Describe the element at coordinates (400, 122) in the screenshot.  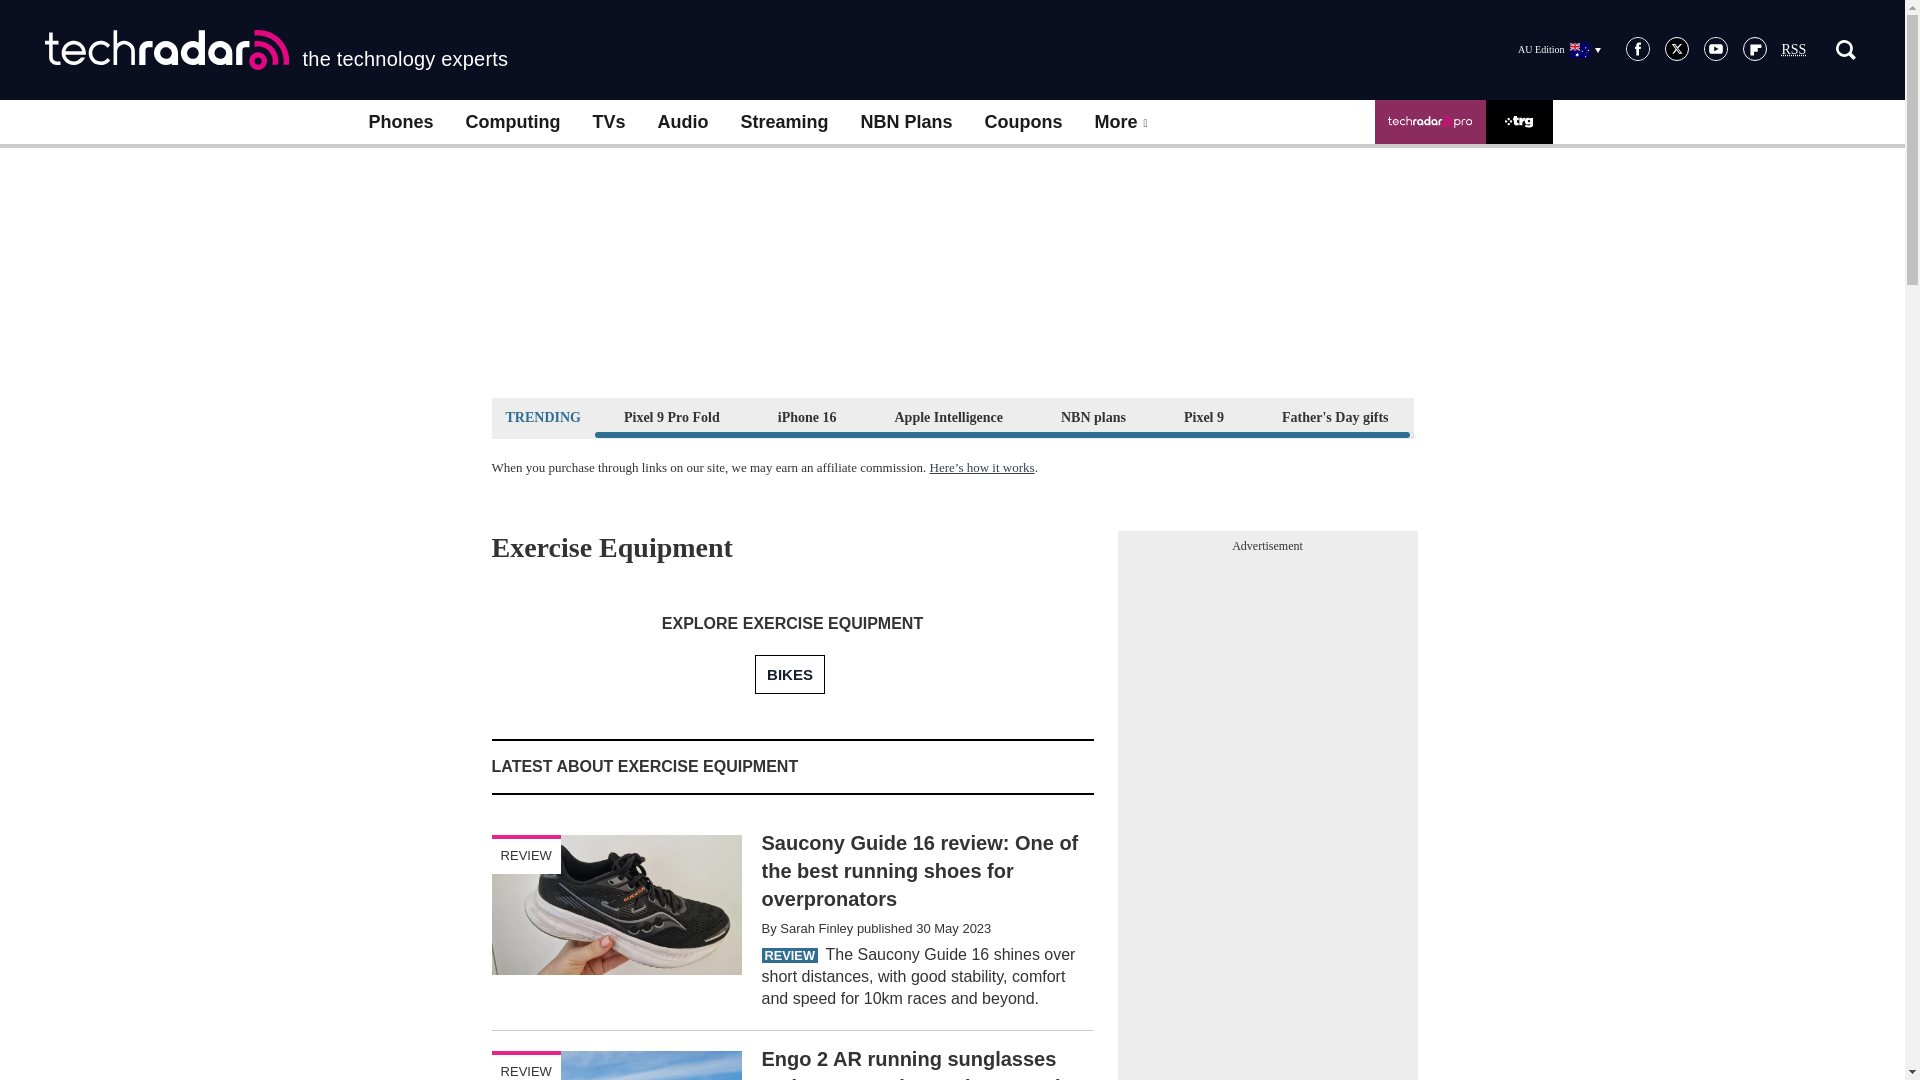
I see `Phones` at that location.